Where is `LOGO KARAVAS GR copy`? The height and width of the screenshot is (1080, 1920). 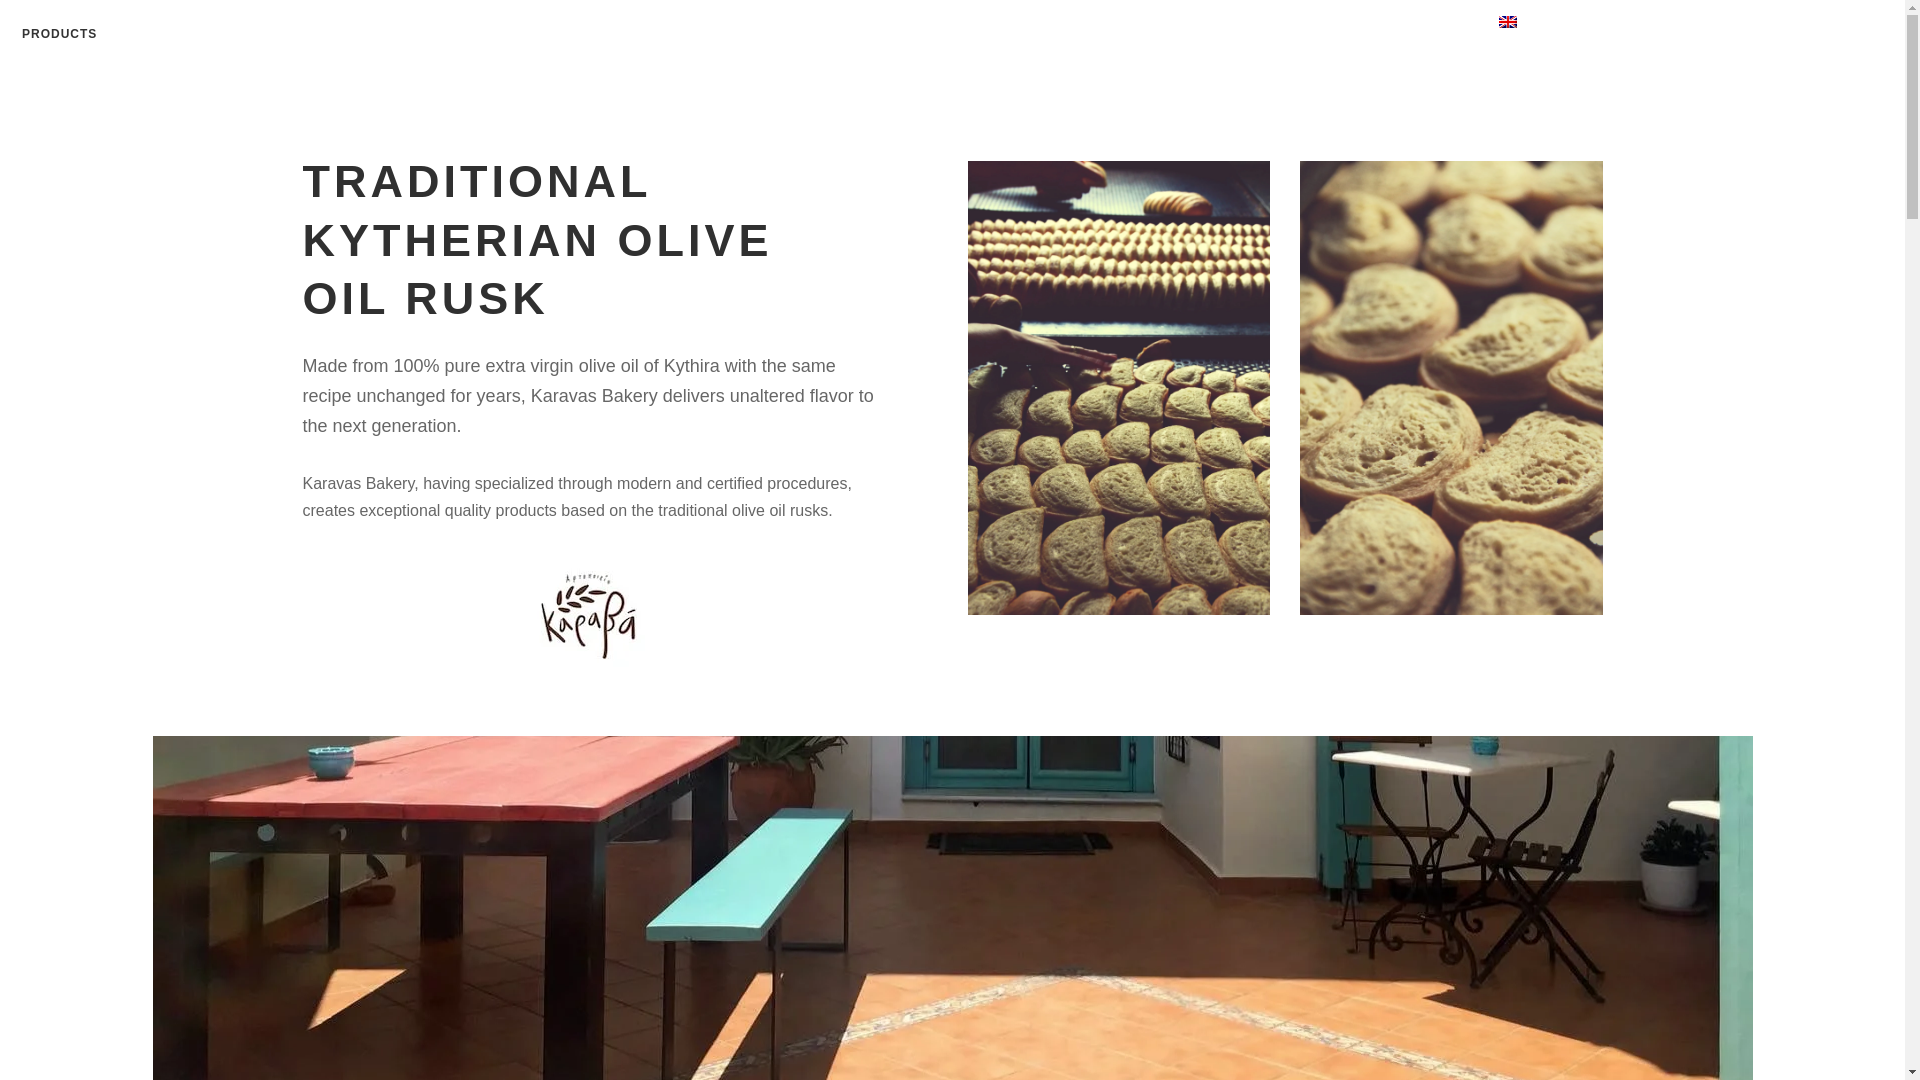 LOGO KARAVAS GR copy is located at coordinates (588, 616).